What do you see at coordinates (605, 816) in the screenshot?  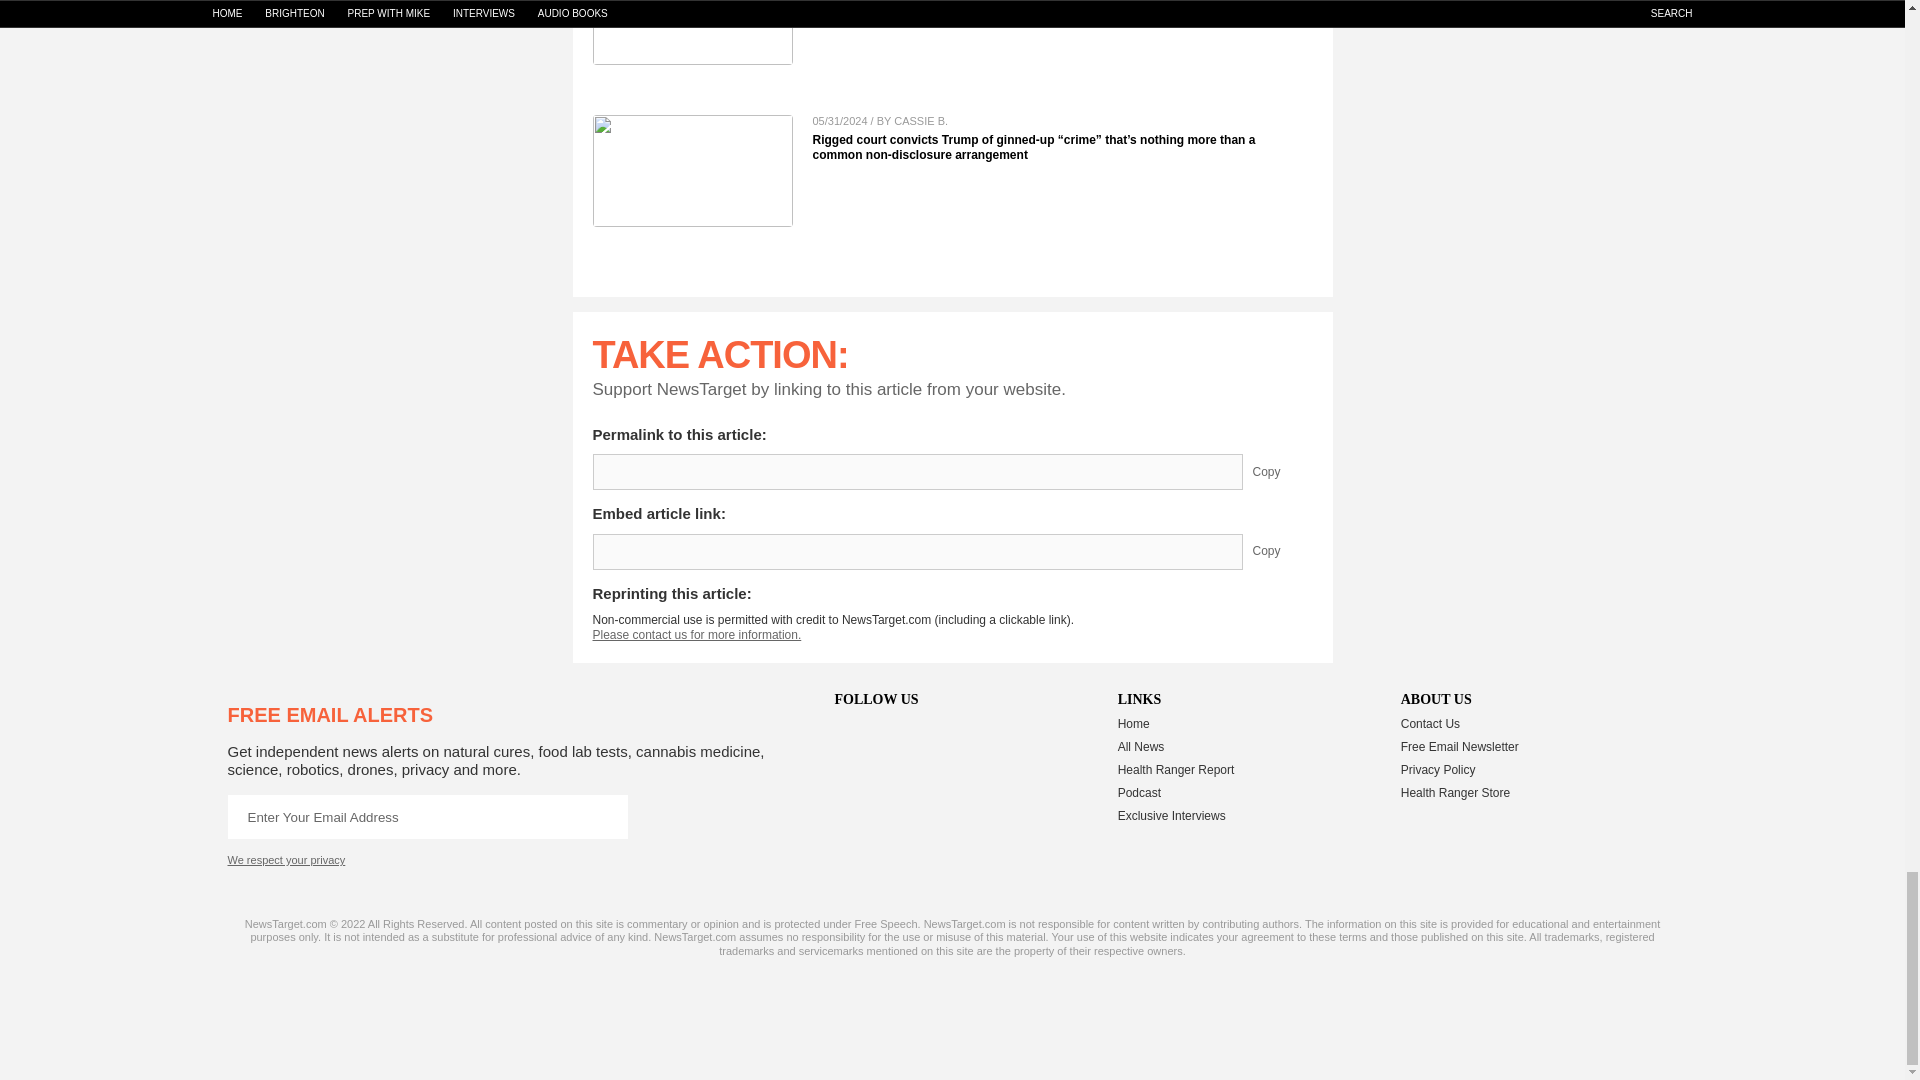 I see `Continue` at bounding box center [605, 816].